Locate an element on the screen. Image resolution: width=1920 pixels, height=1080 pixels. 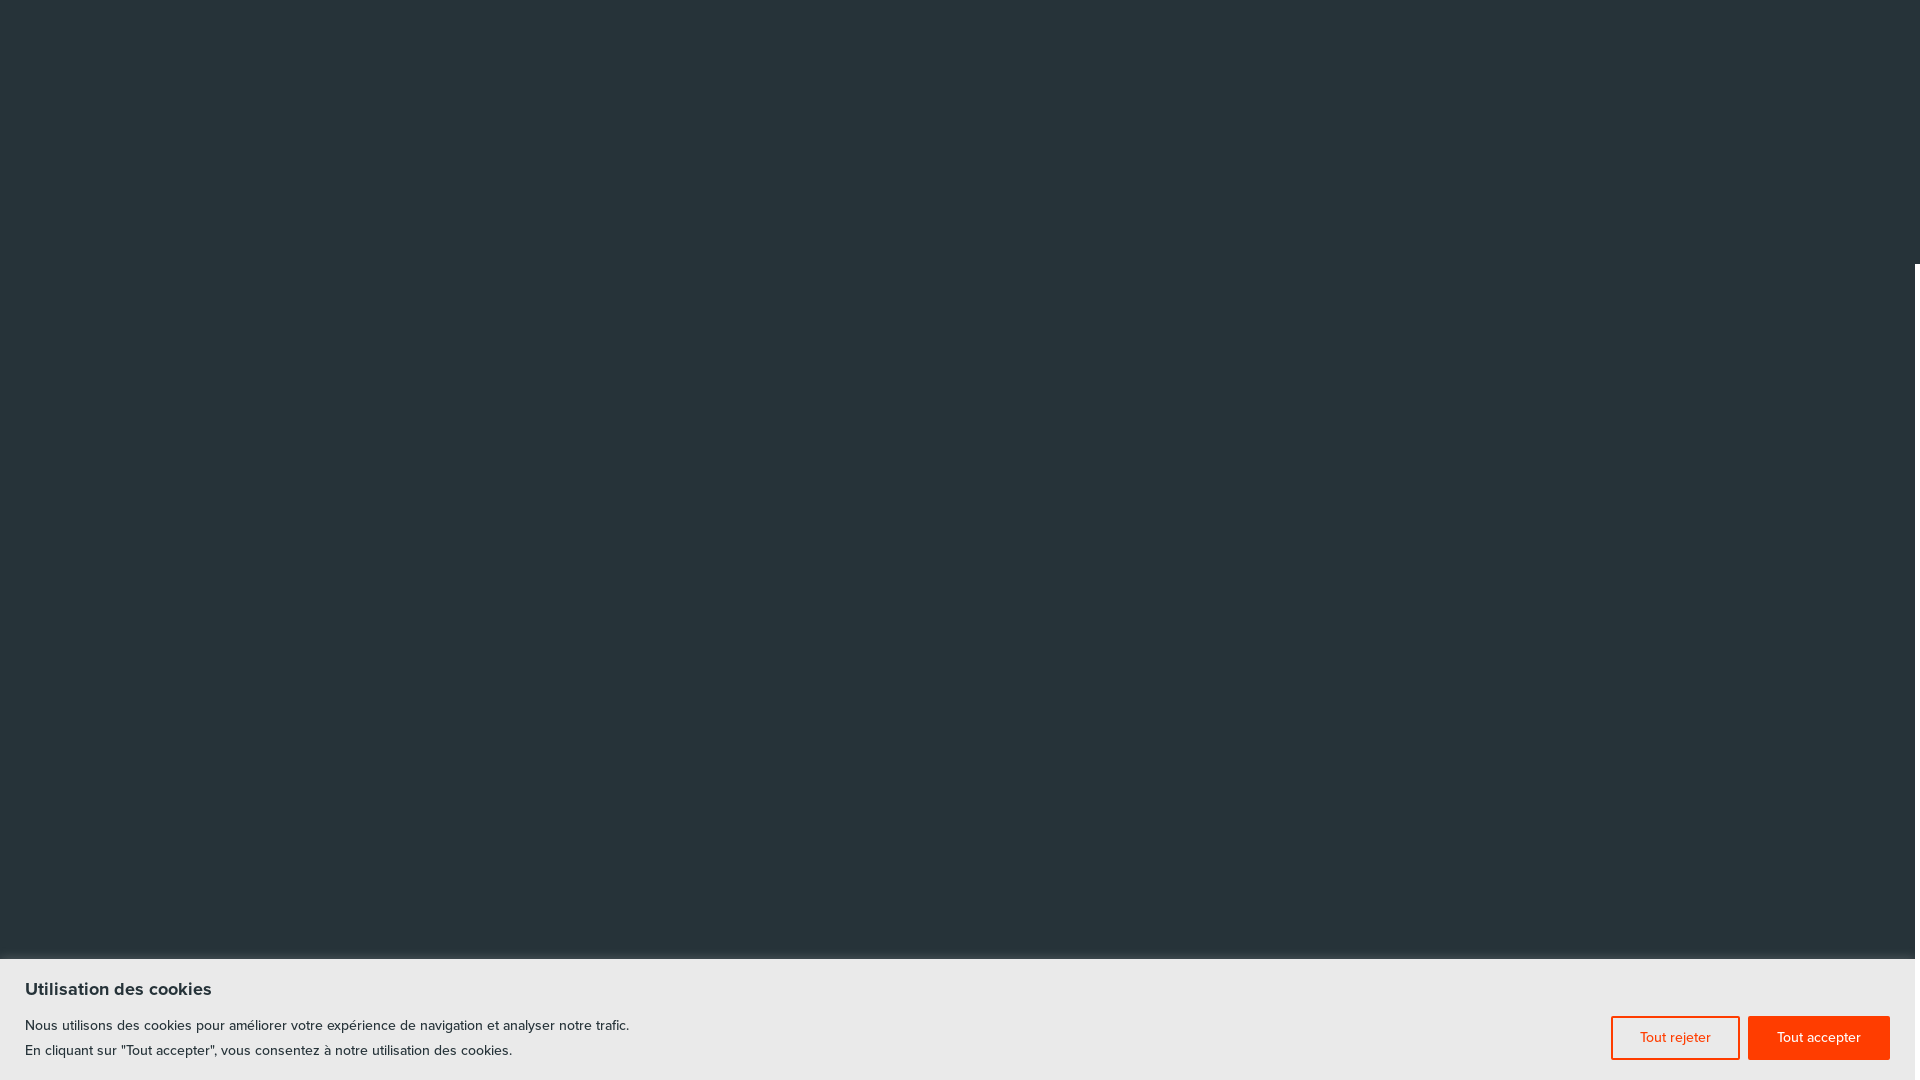
Devis is located at coordinates (206, 528).